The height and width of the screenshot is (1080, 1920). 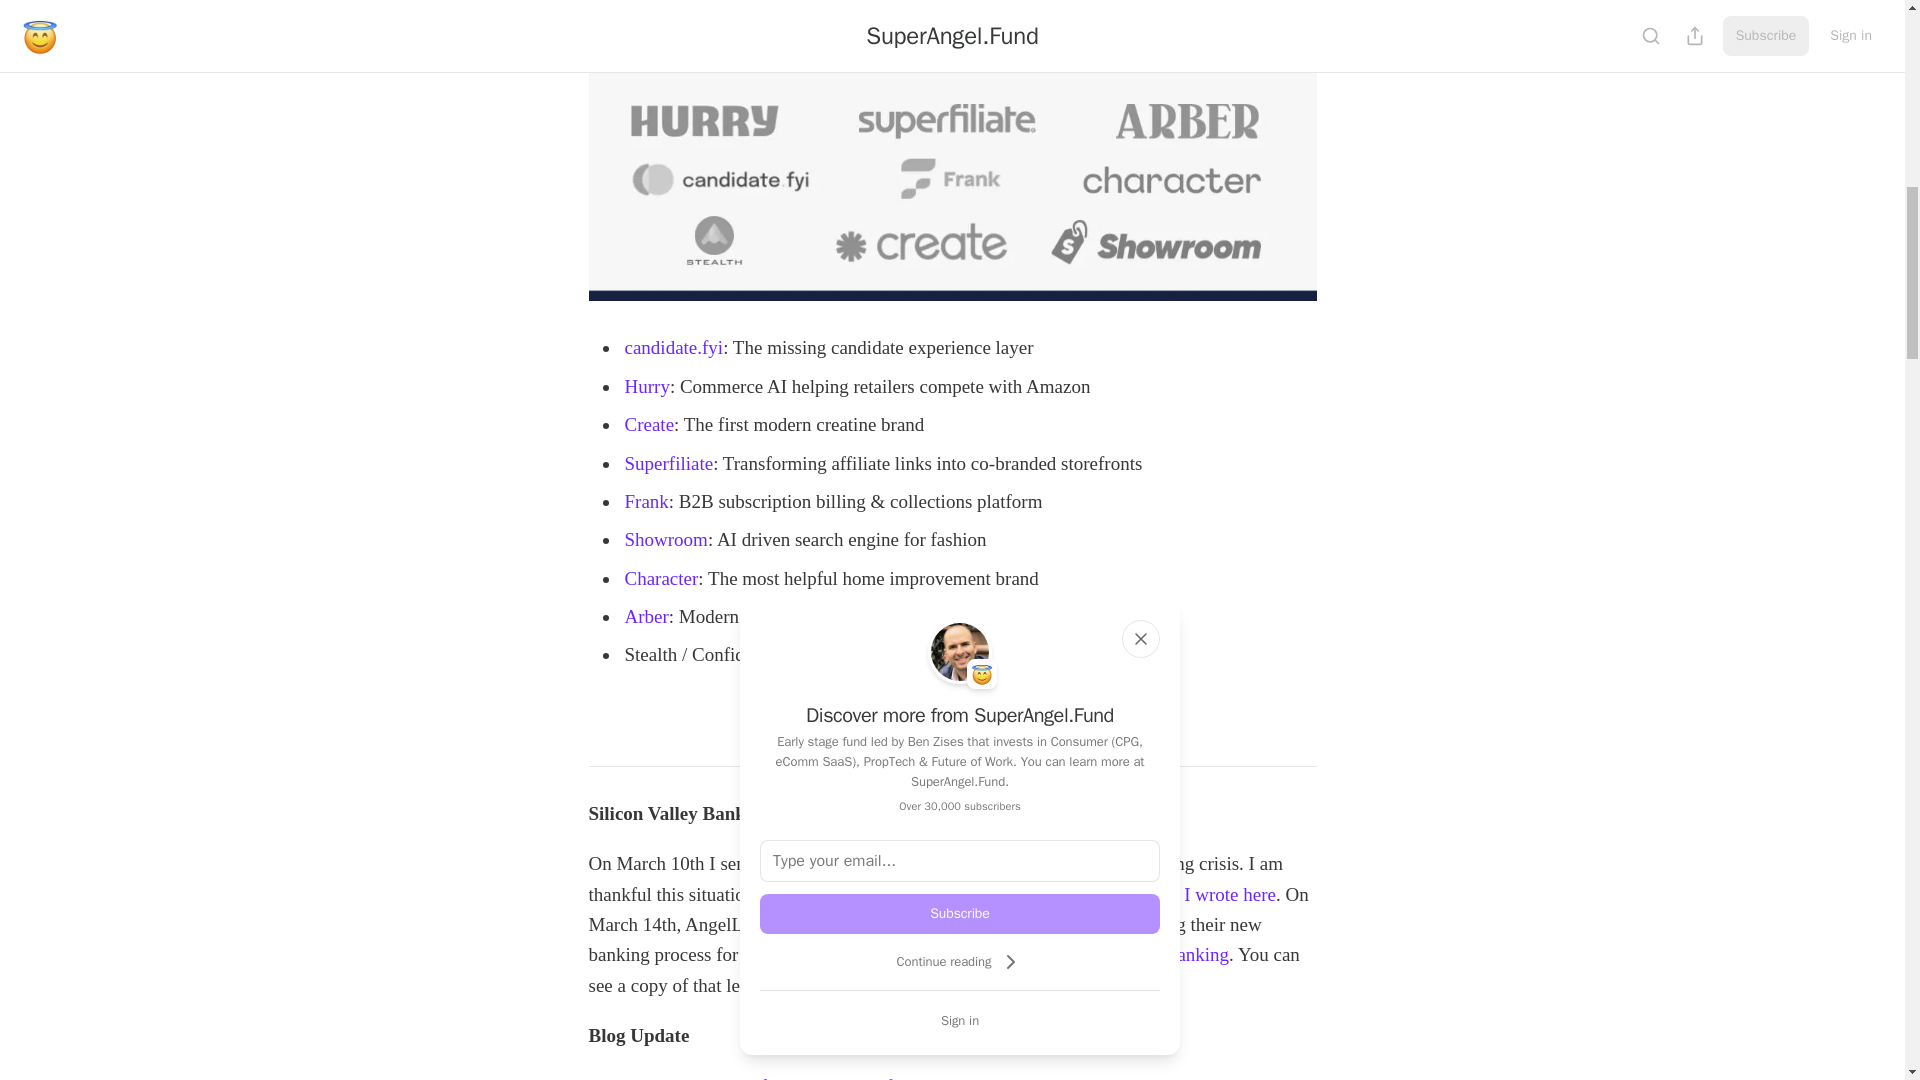 What do you see at coordinates (665, 539) in the screenshot?
I see `Showroom` at bounding box center [665, 539].